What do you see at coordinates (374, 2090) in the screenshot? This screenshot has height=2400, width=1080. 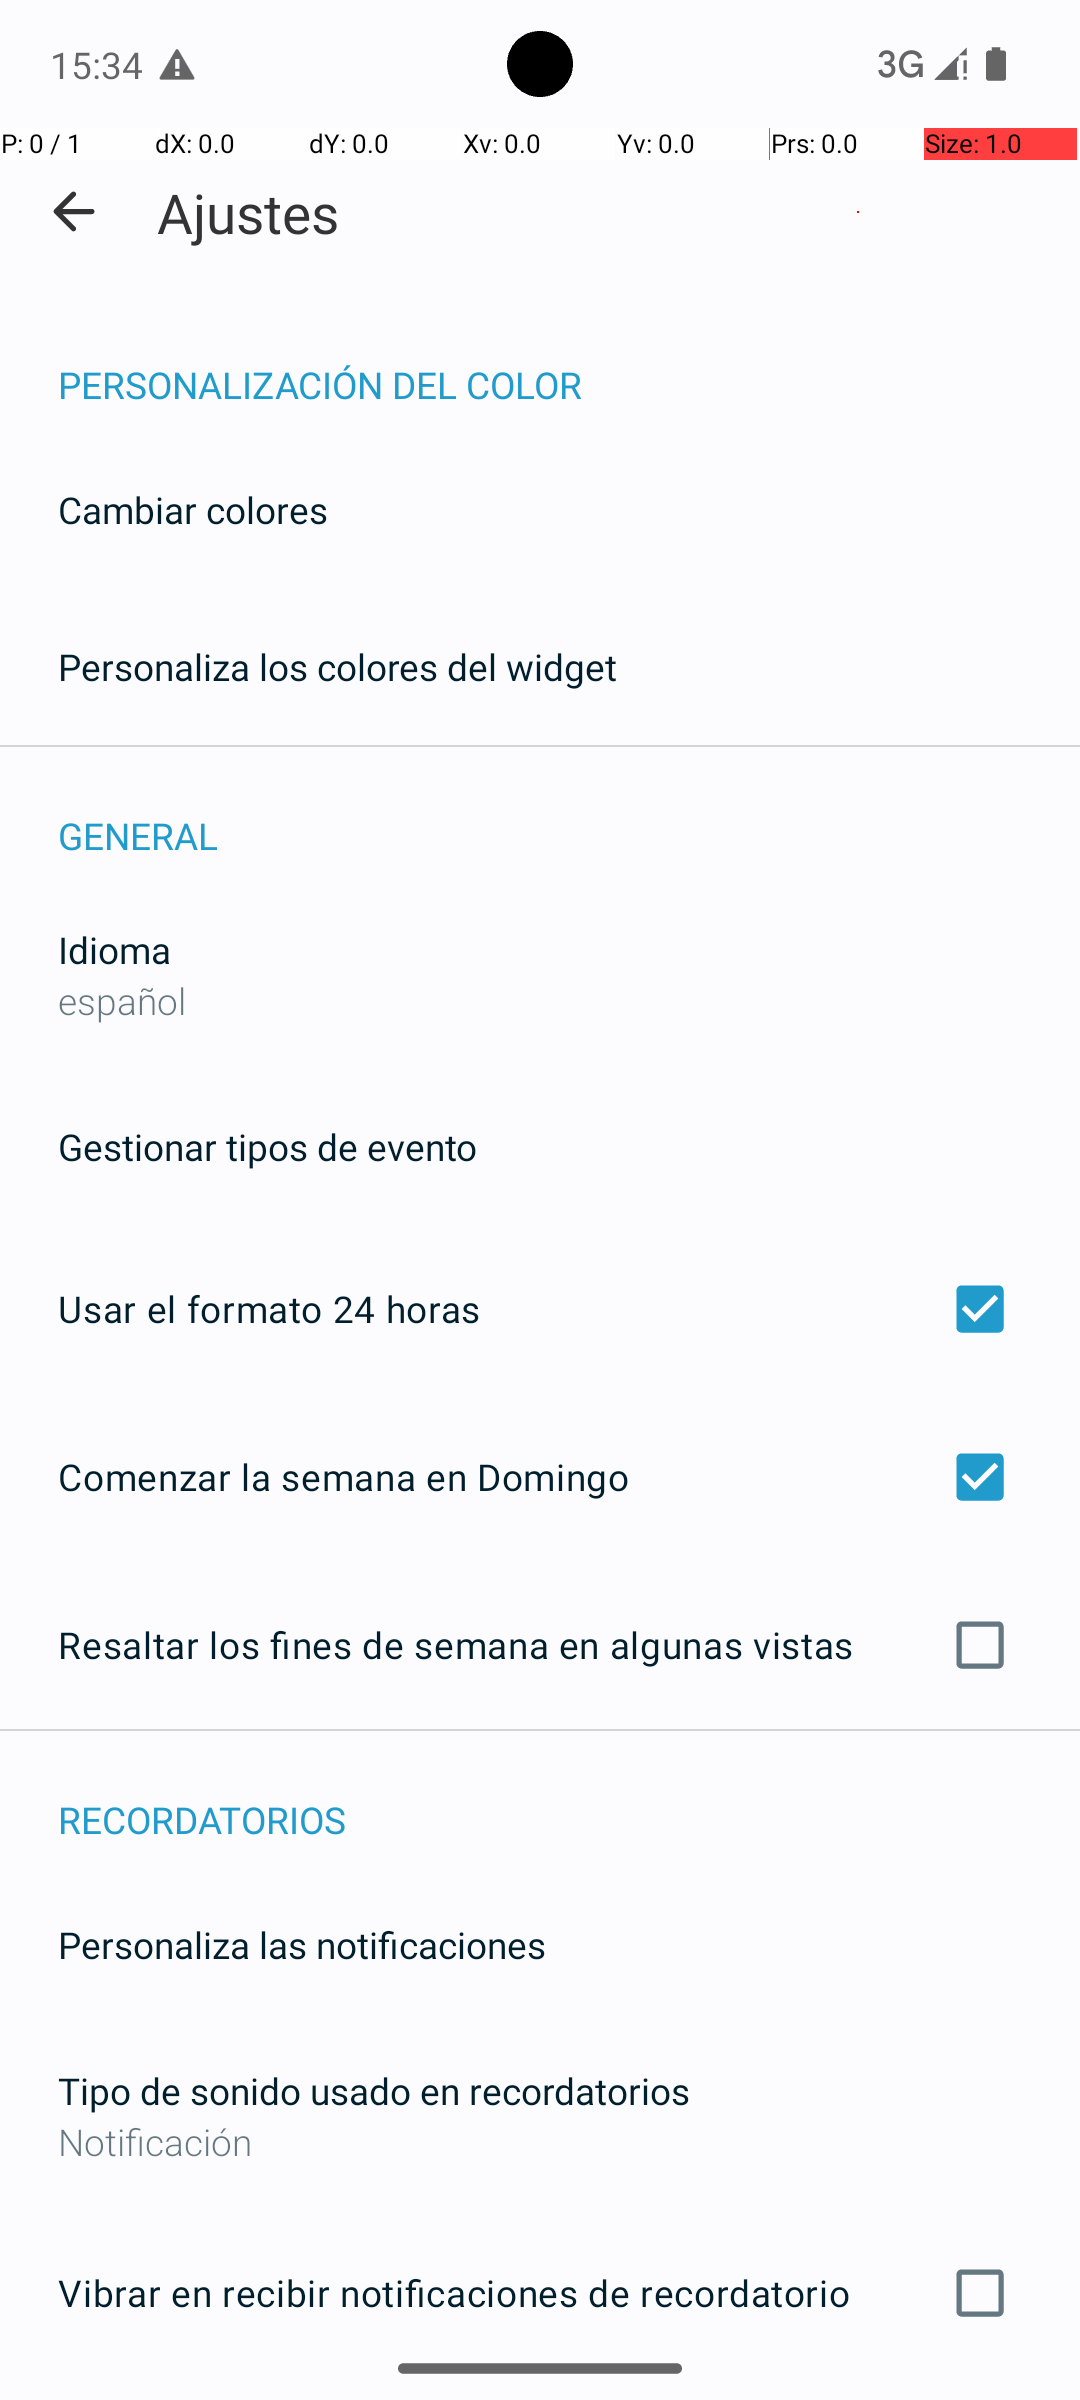 I see `Tipo de sonido usado en recordatorios` at bounding box center [374, 2090].